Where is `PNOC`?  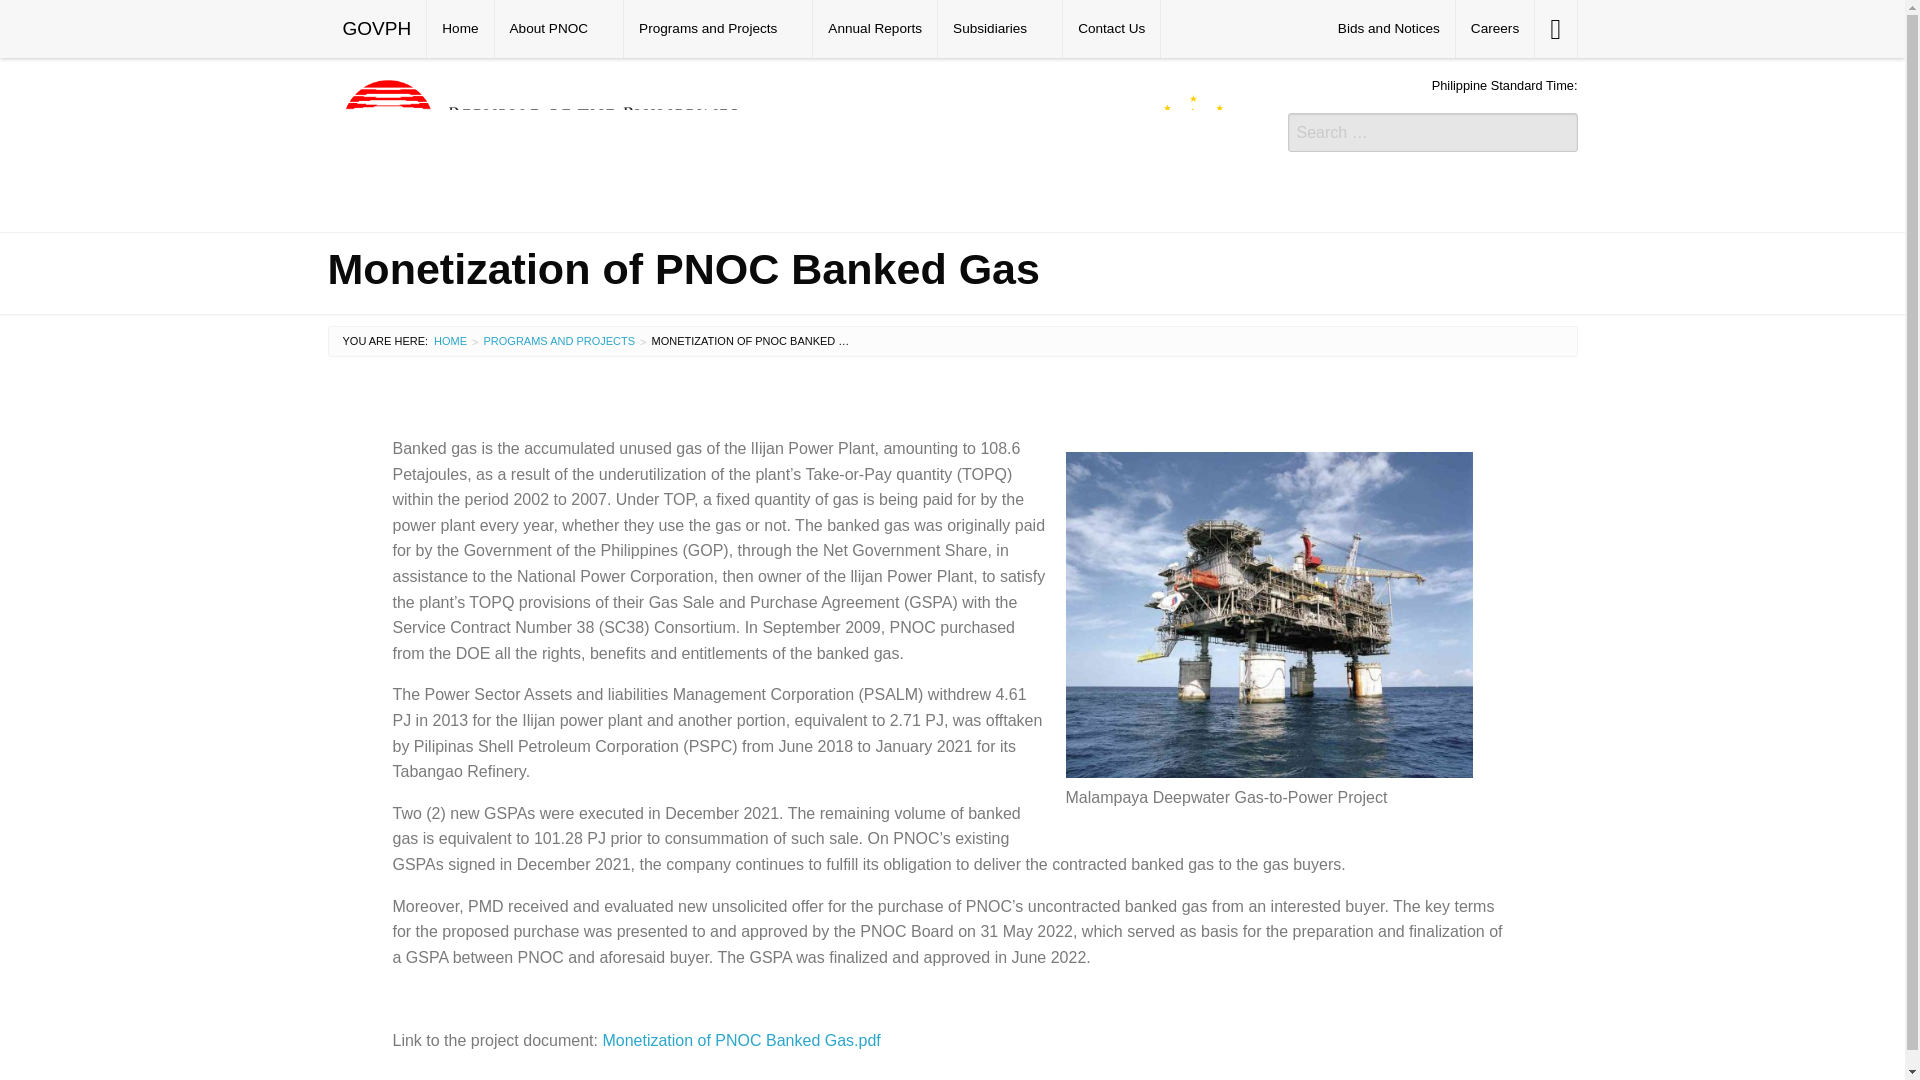
PNOC is located at coordinates (792, 142).